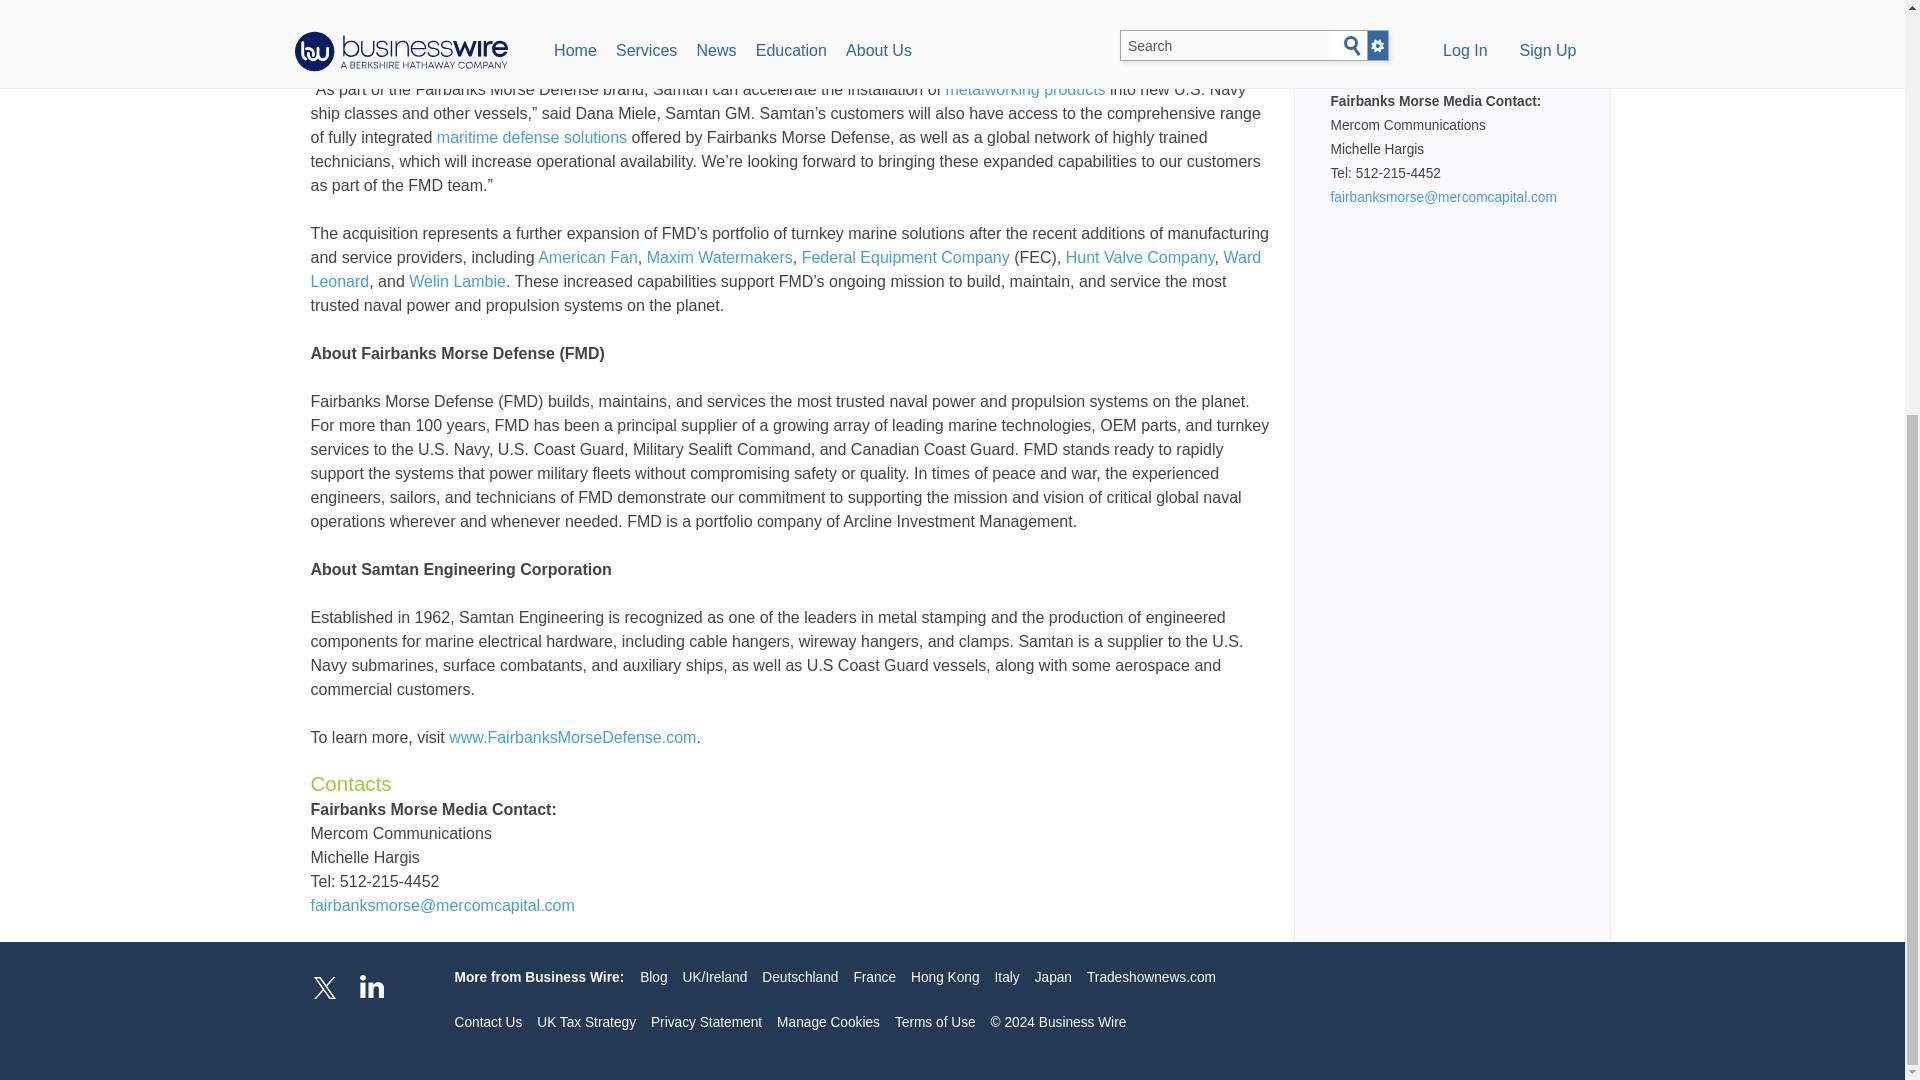 The width and height of the screenshot is (1920, 1080). I want to click on marine pipe clamps and hangers, so click(626, 41).